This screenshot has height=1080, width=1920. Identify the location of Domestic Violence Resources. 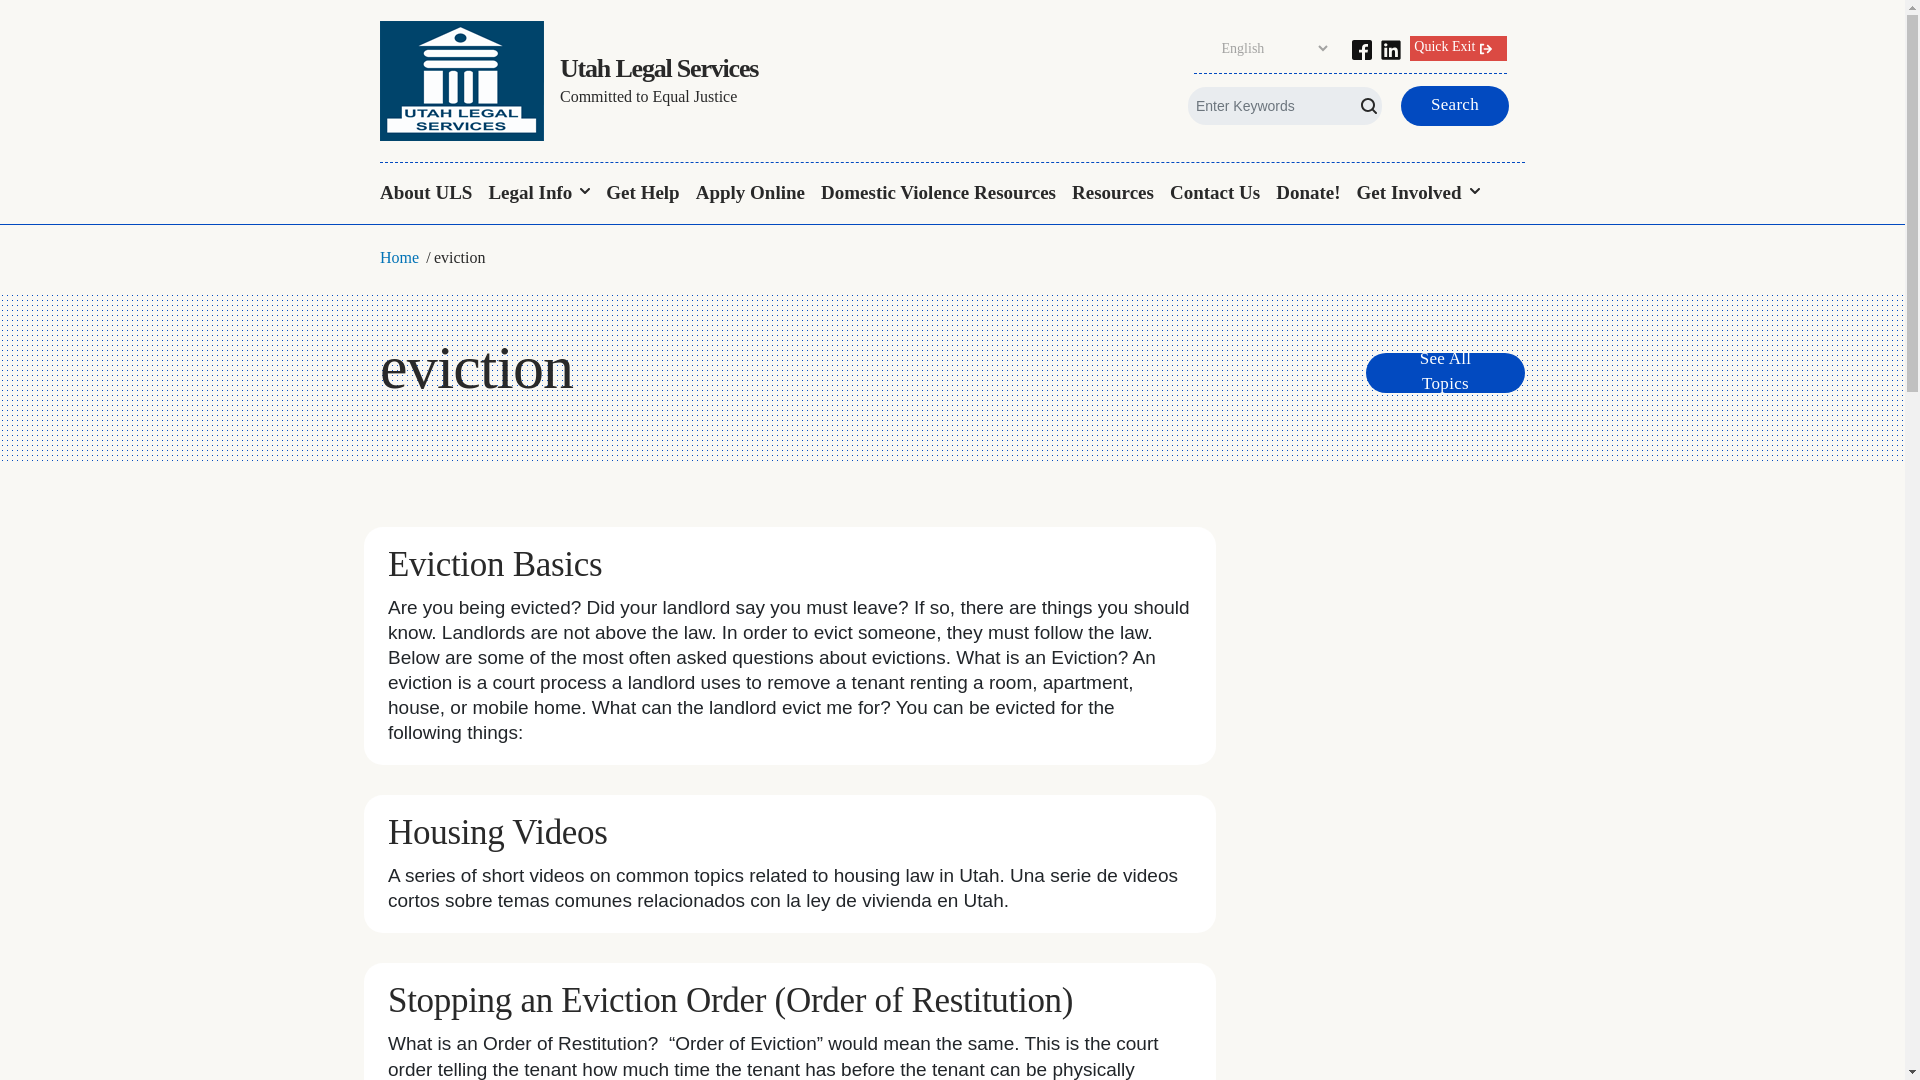
(938, 194).